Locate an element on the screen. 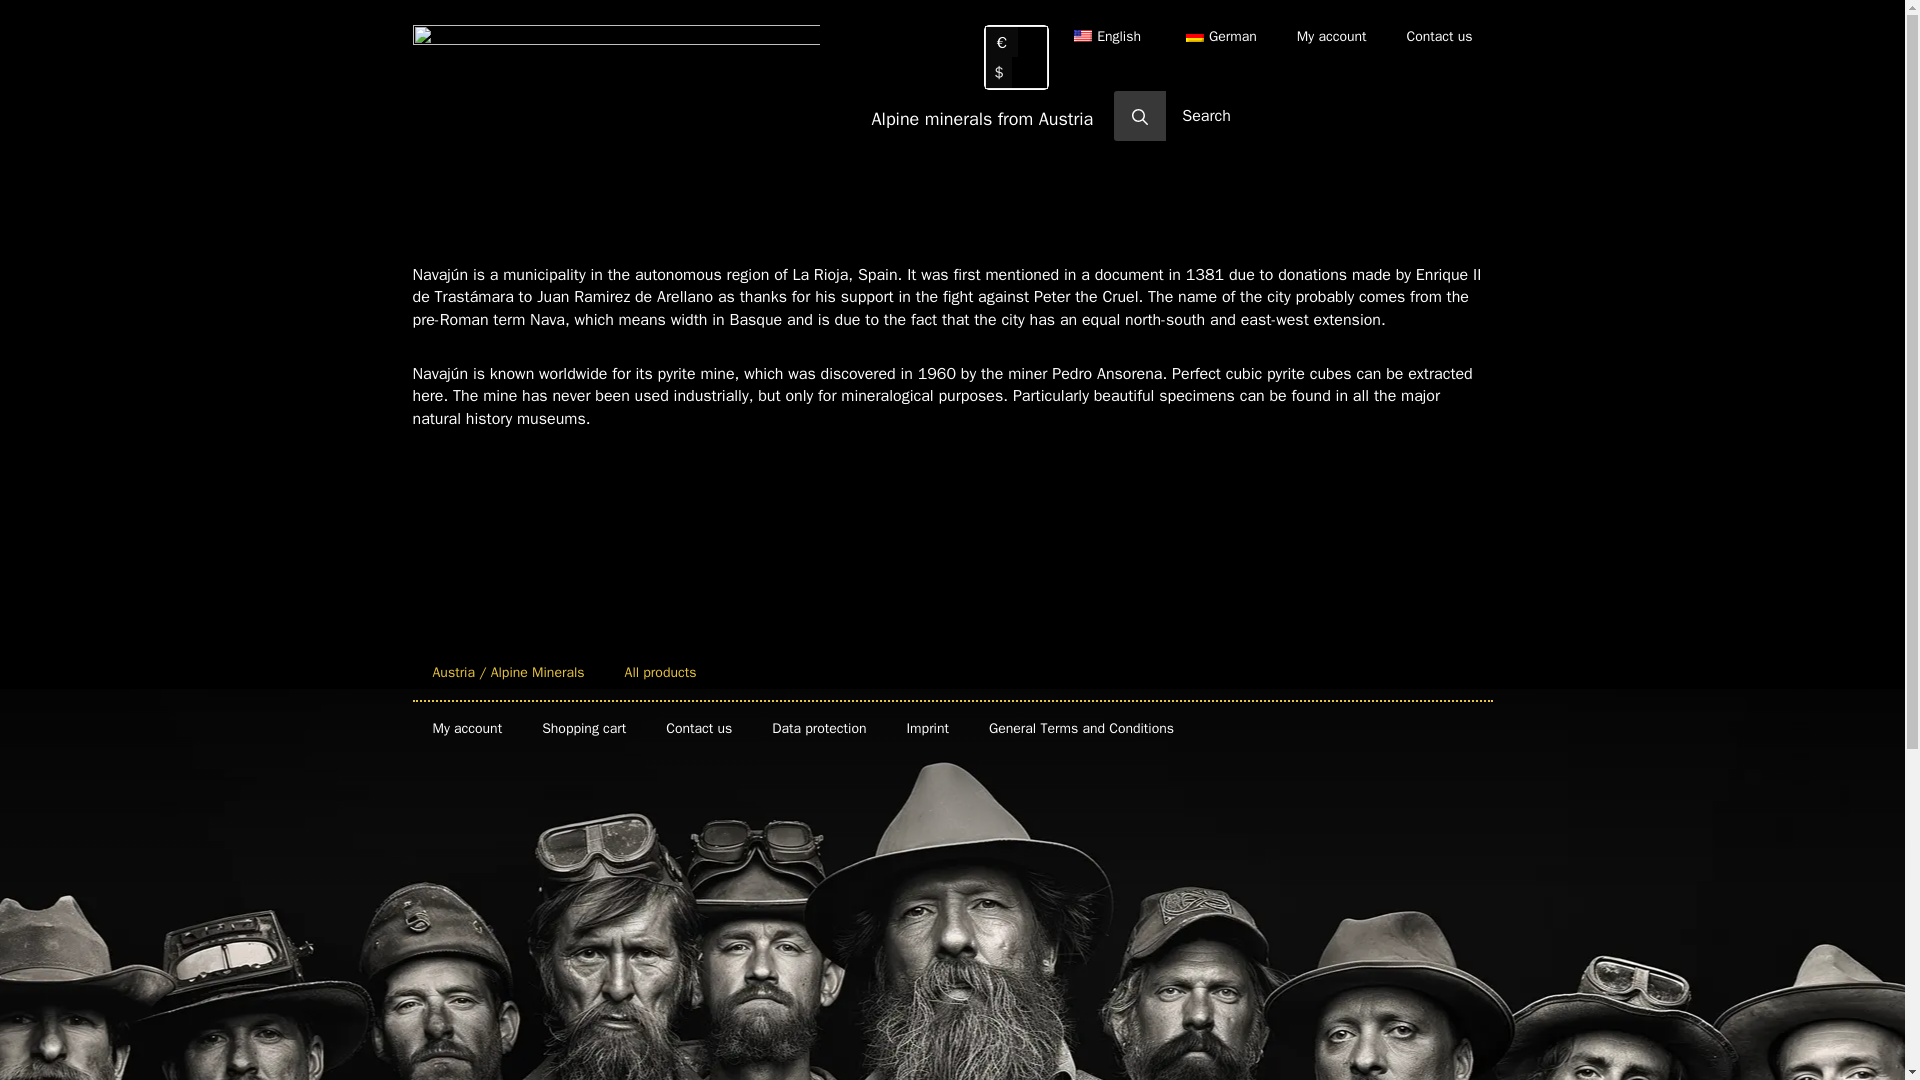 The width and height of the screenshot is (1920, 1080). Data protection is located at coordinates (818, 729).